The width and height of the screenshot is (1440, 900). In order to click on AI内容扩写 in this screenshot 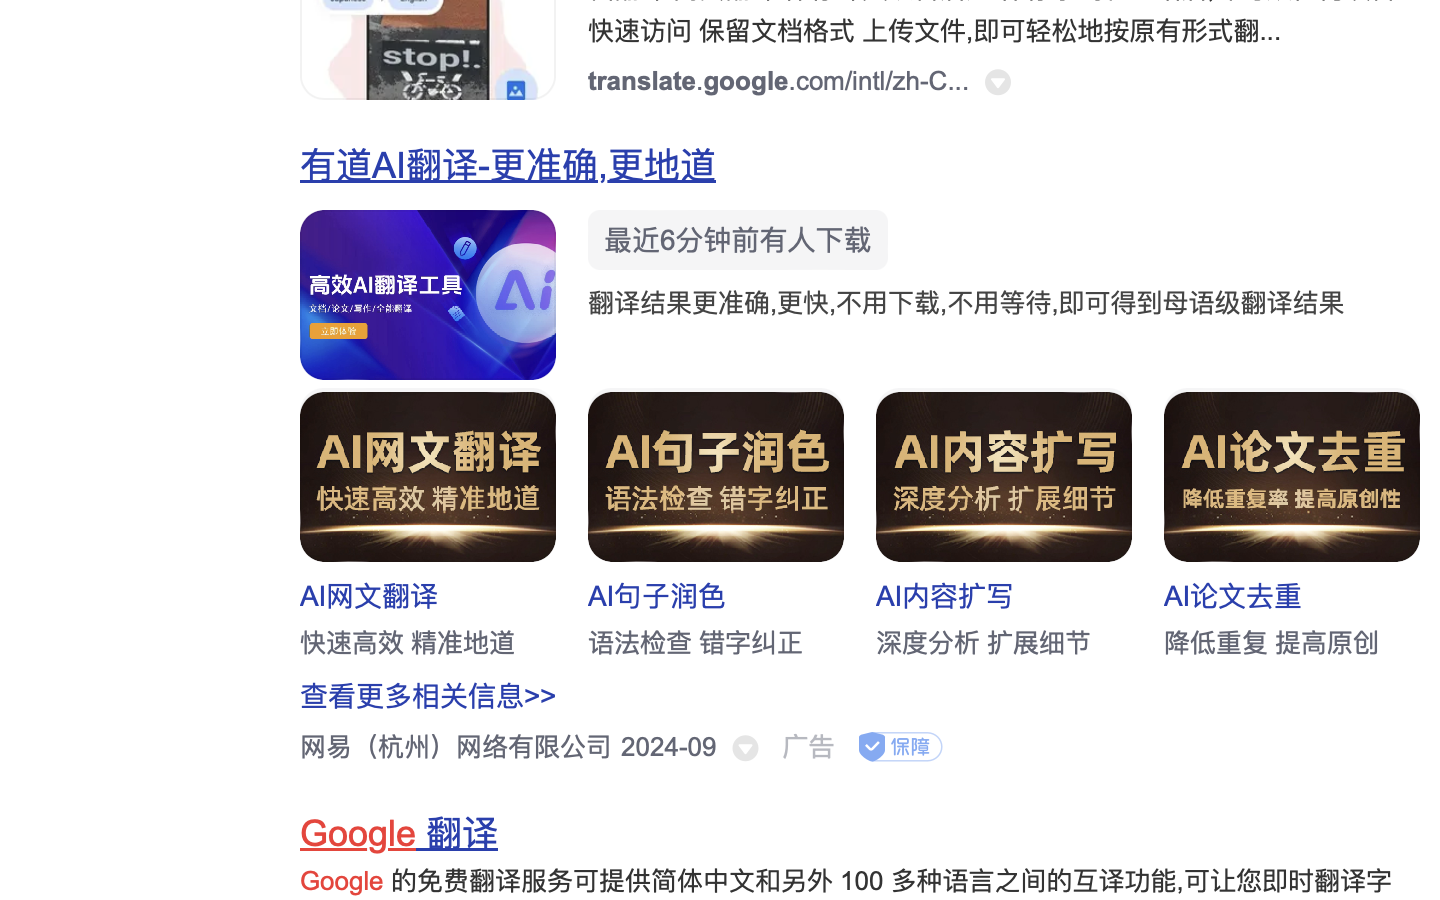, I will do `click(946, 596)`.